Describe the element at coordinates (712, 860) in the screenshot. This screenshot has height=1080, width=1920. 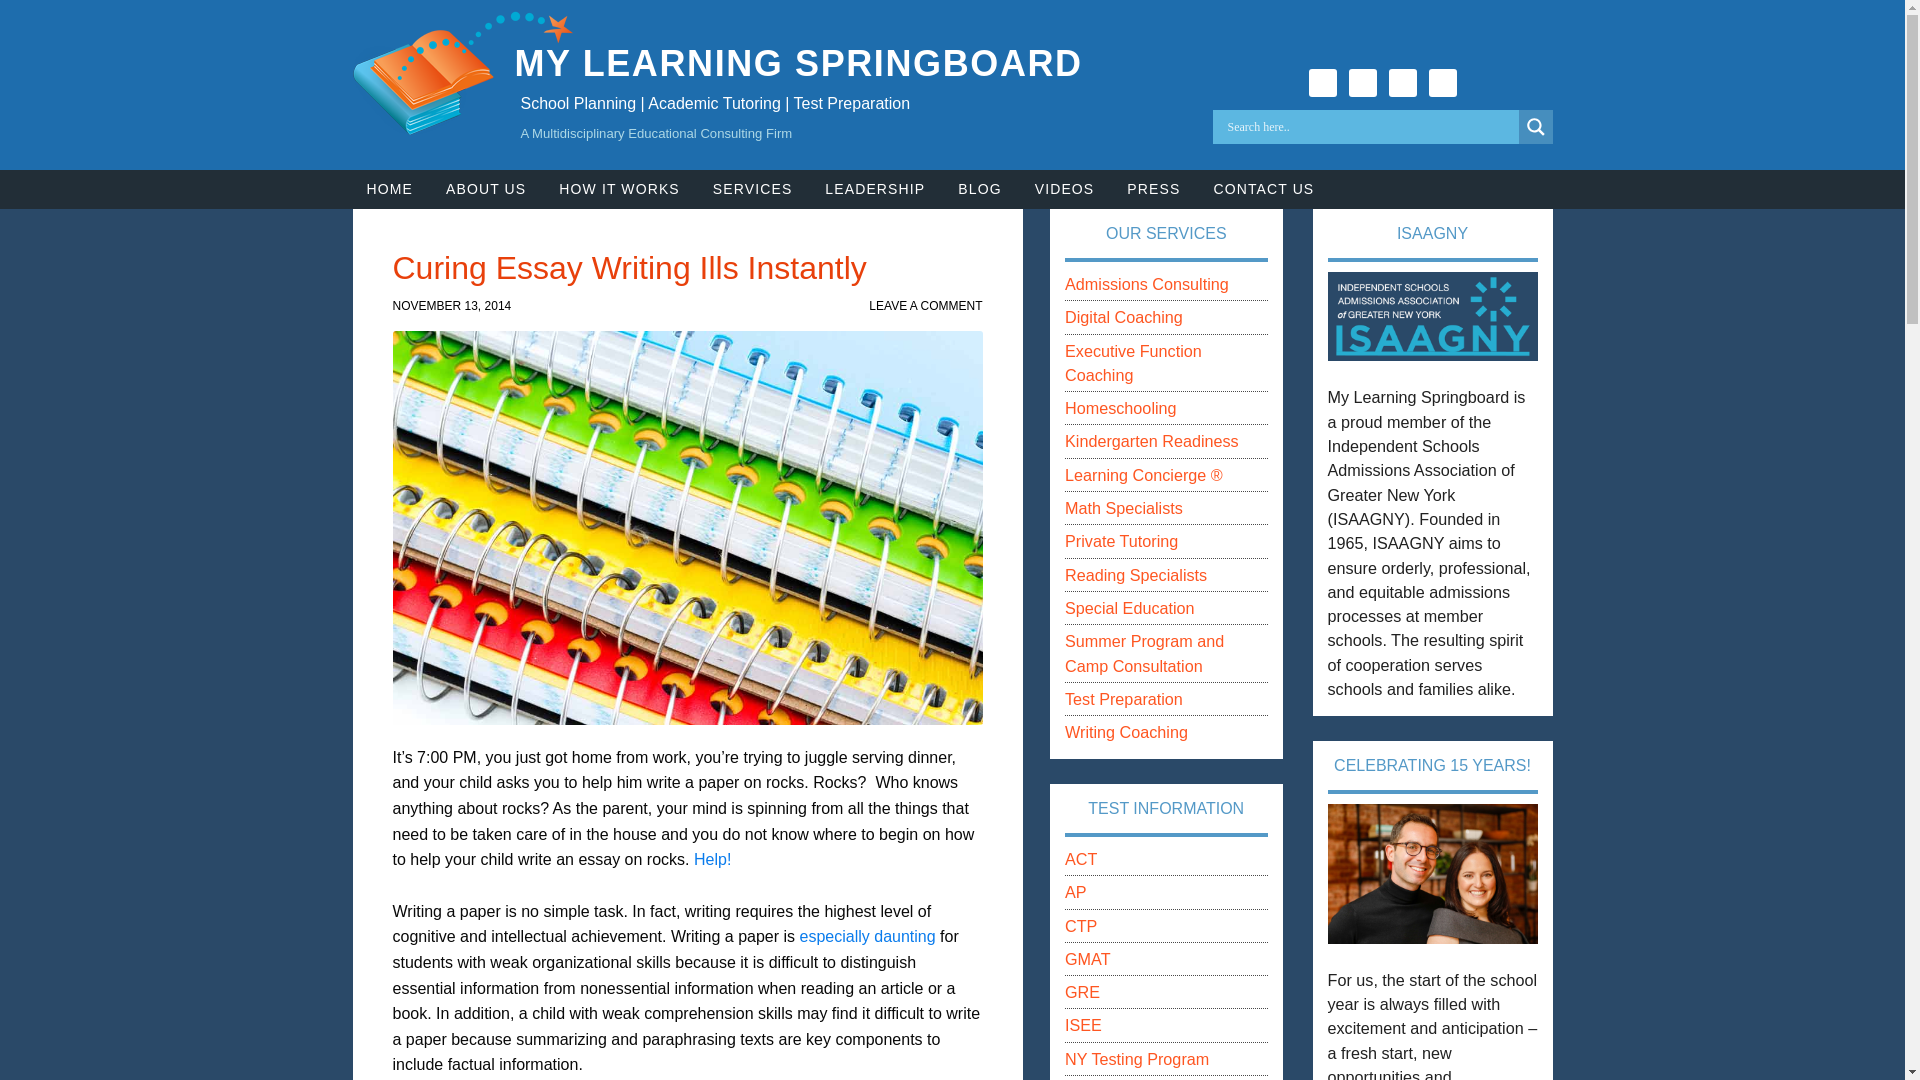
I see `Help!` at that location.